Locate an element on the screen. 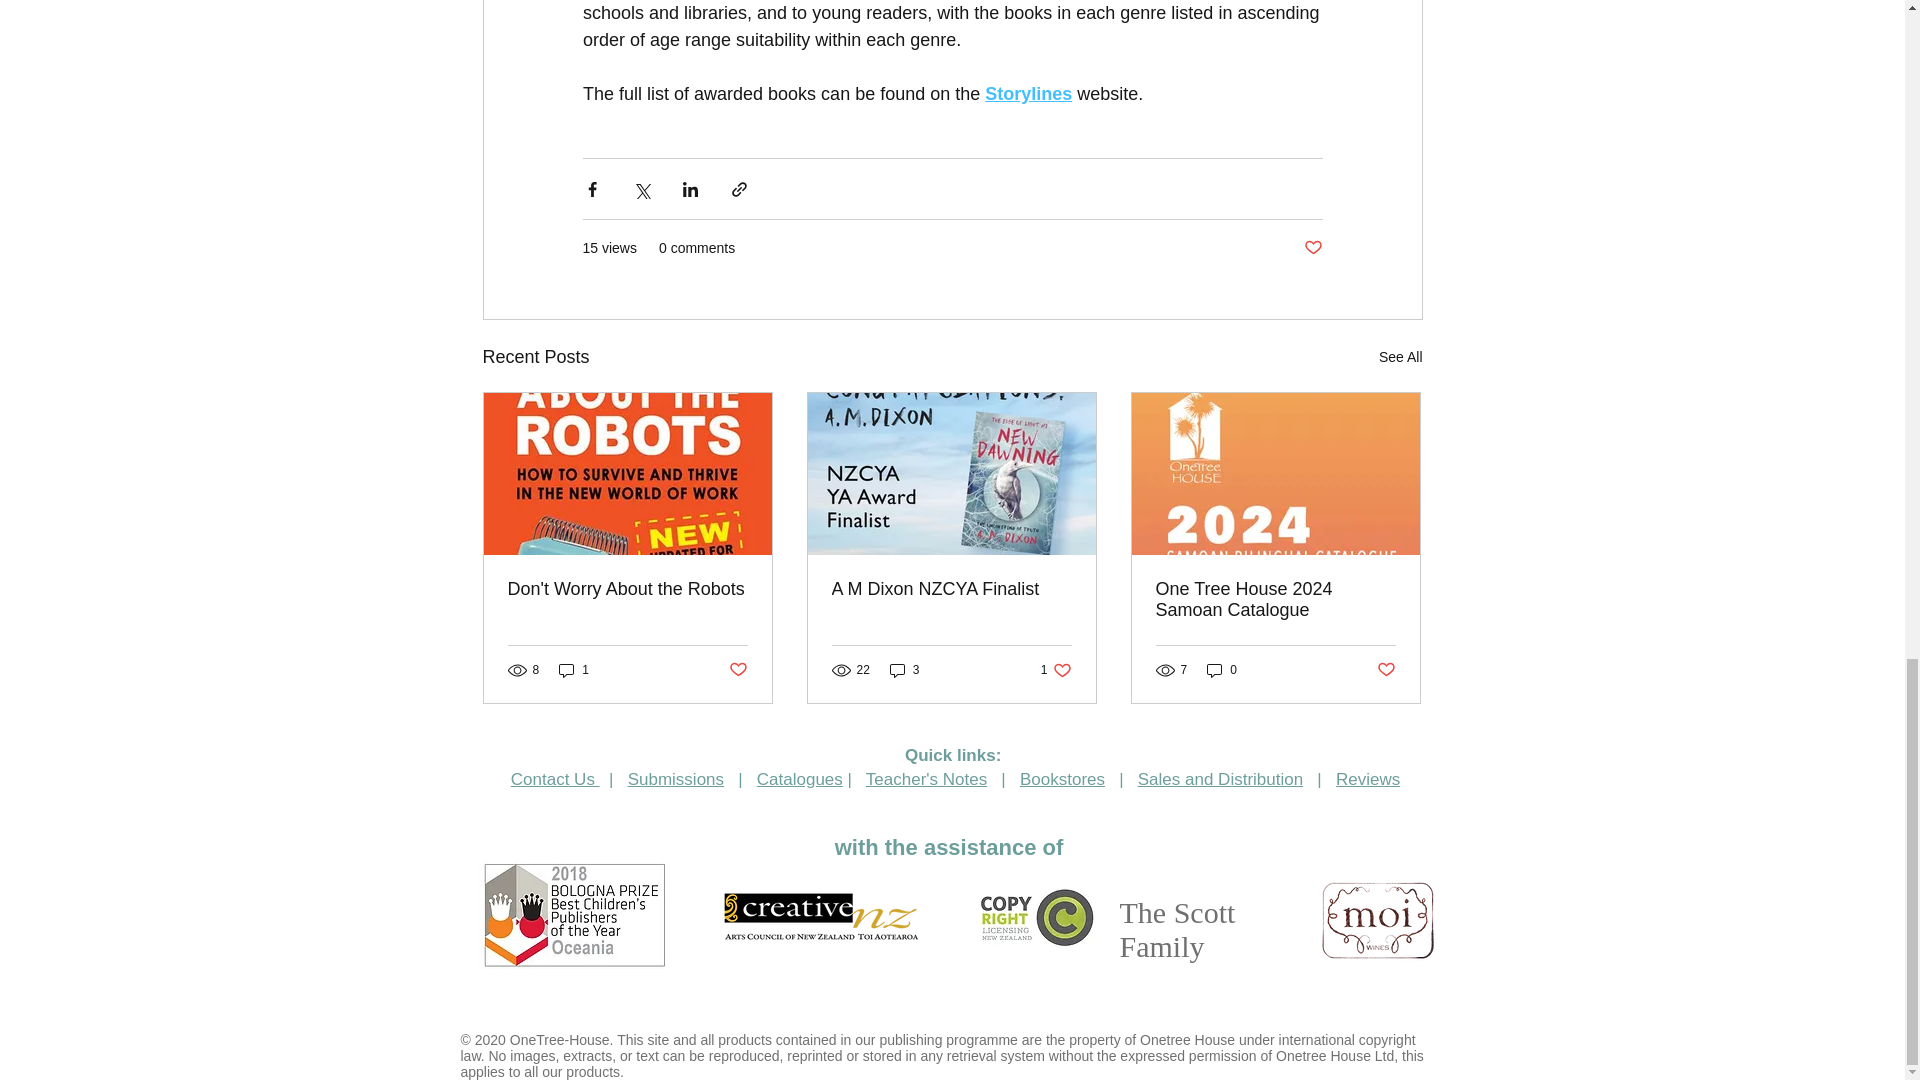 Image resolution: width=1920 pixels, height=1080 pixels. Post not marked as liked is located at coordinates (1056, 670).